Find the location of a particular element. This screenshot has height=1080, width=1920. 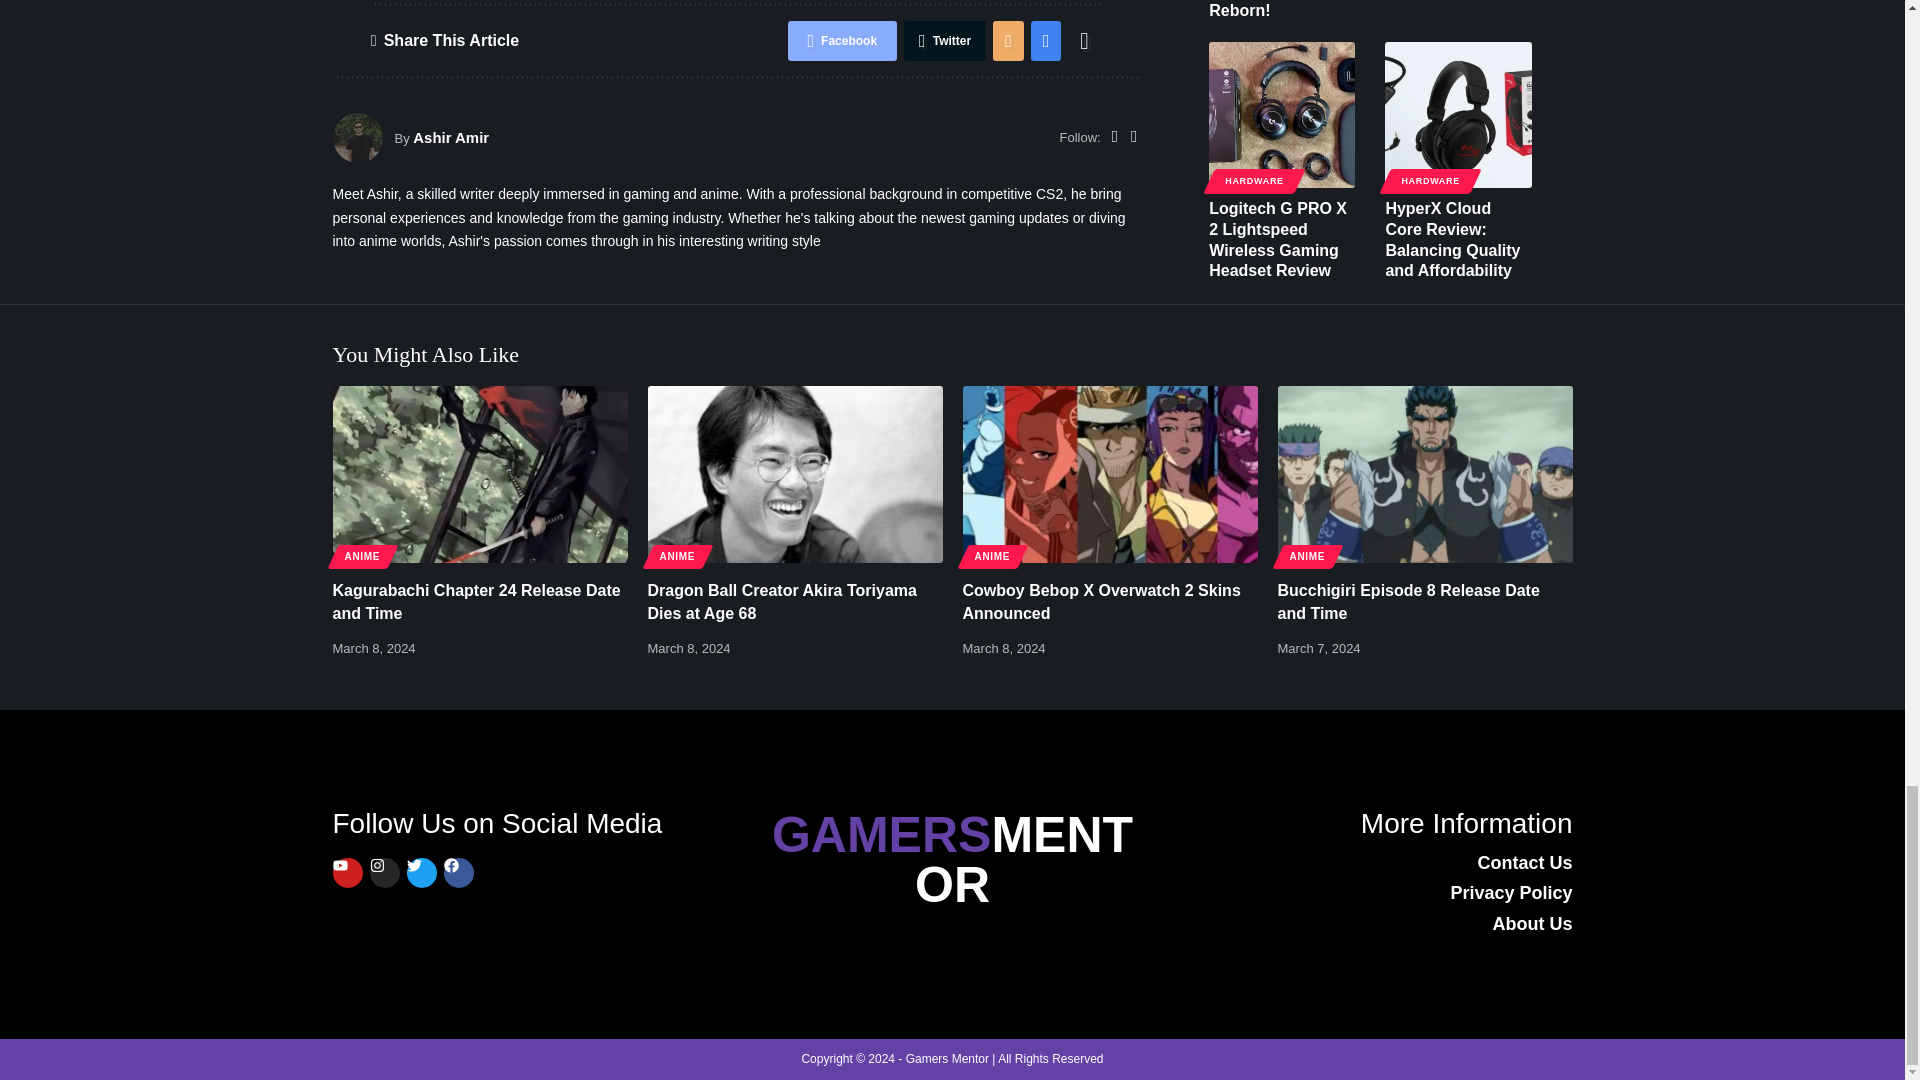

Kagurabachi Chapter 24 Release Date and Time is located at coordinates (480, 474).